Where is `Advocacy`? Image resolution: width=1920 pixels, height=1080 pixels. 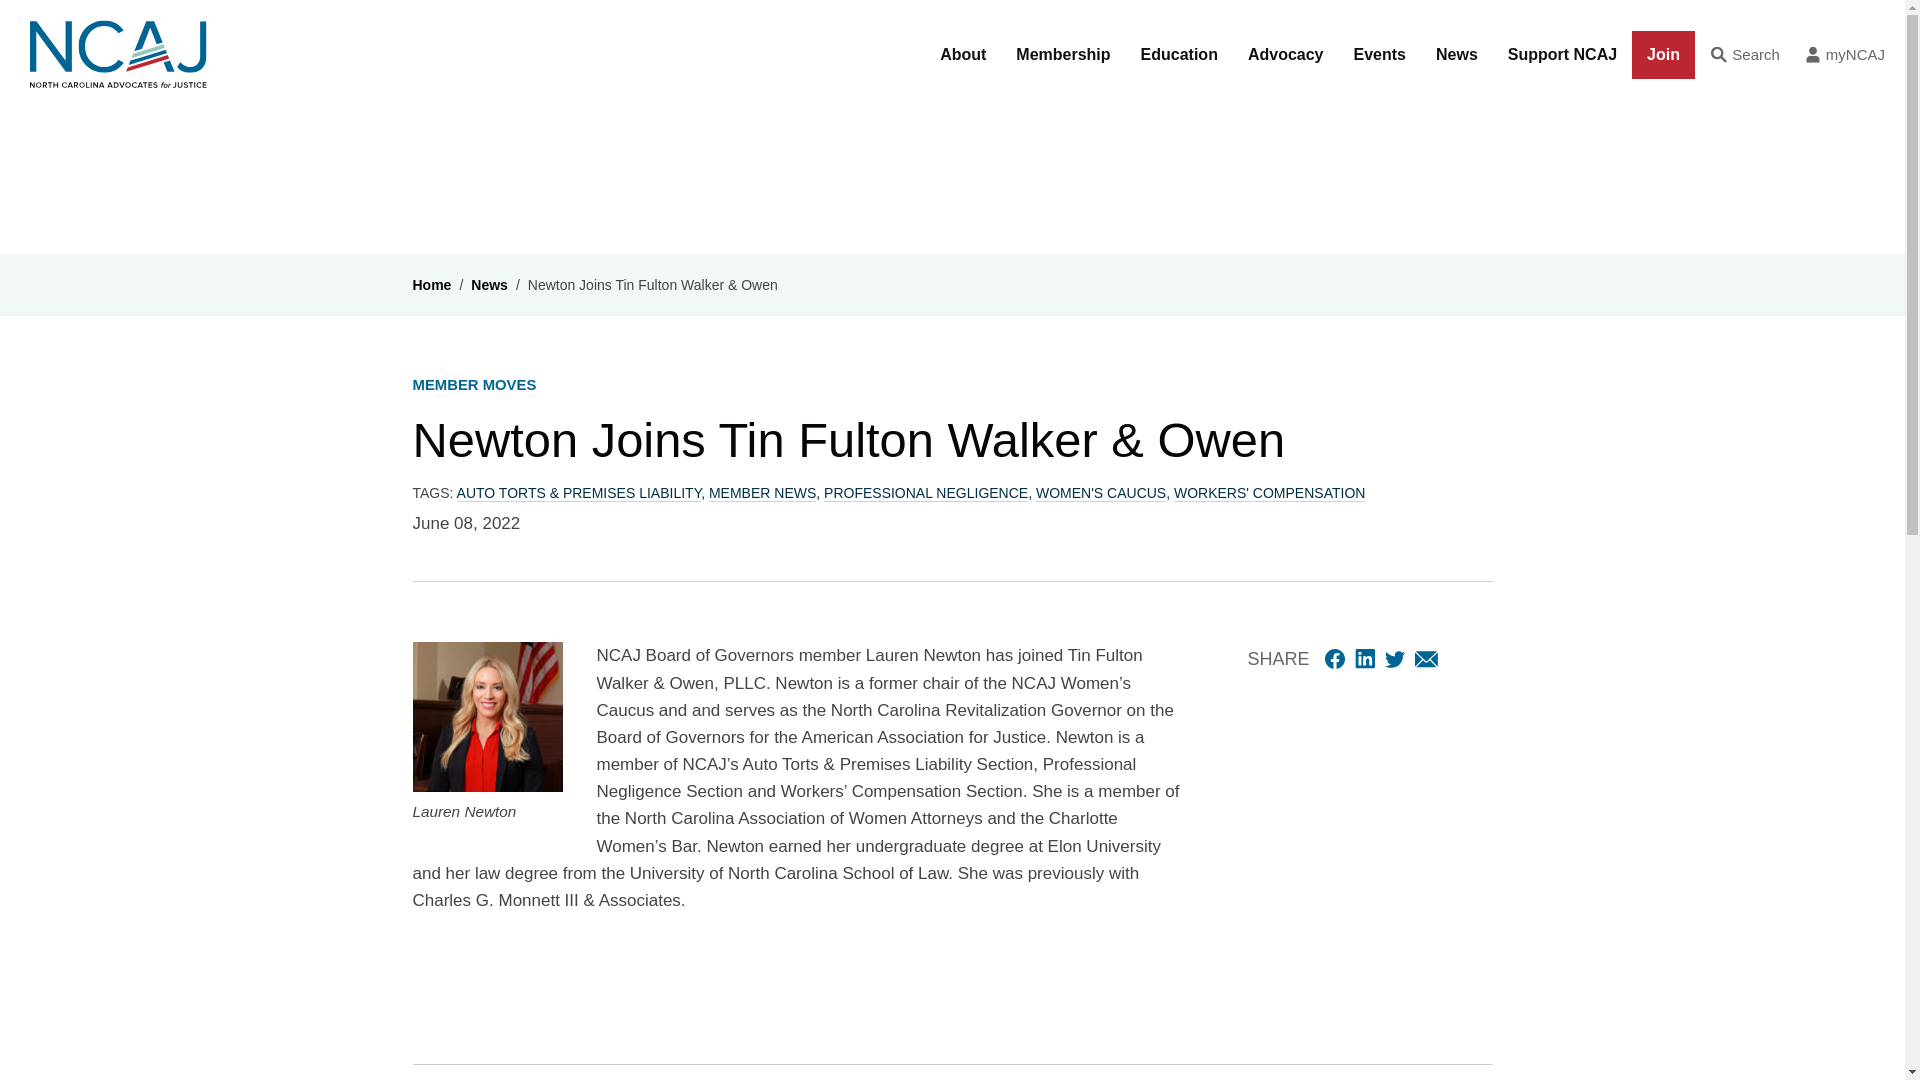 Advocacy is located at coordinates (1285, 55).